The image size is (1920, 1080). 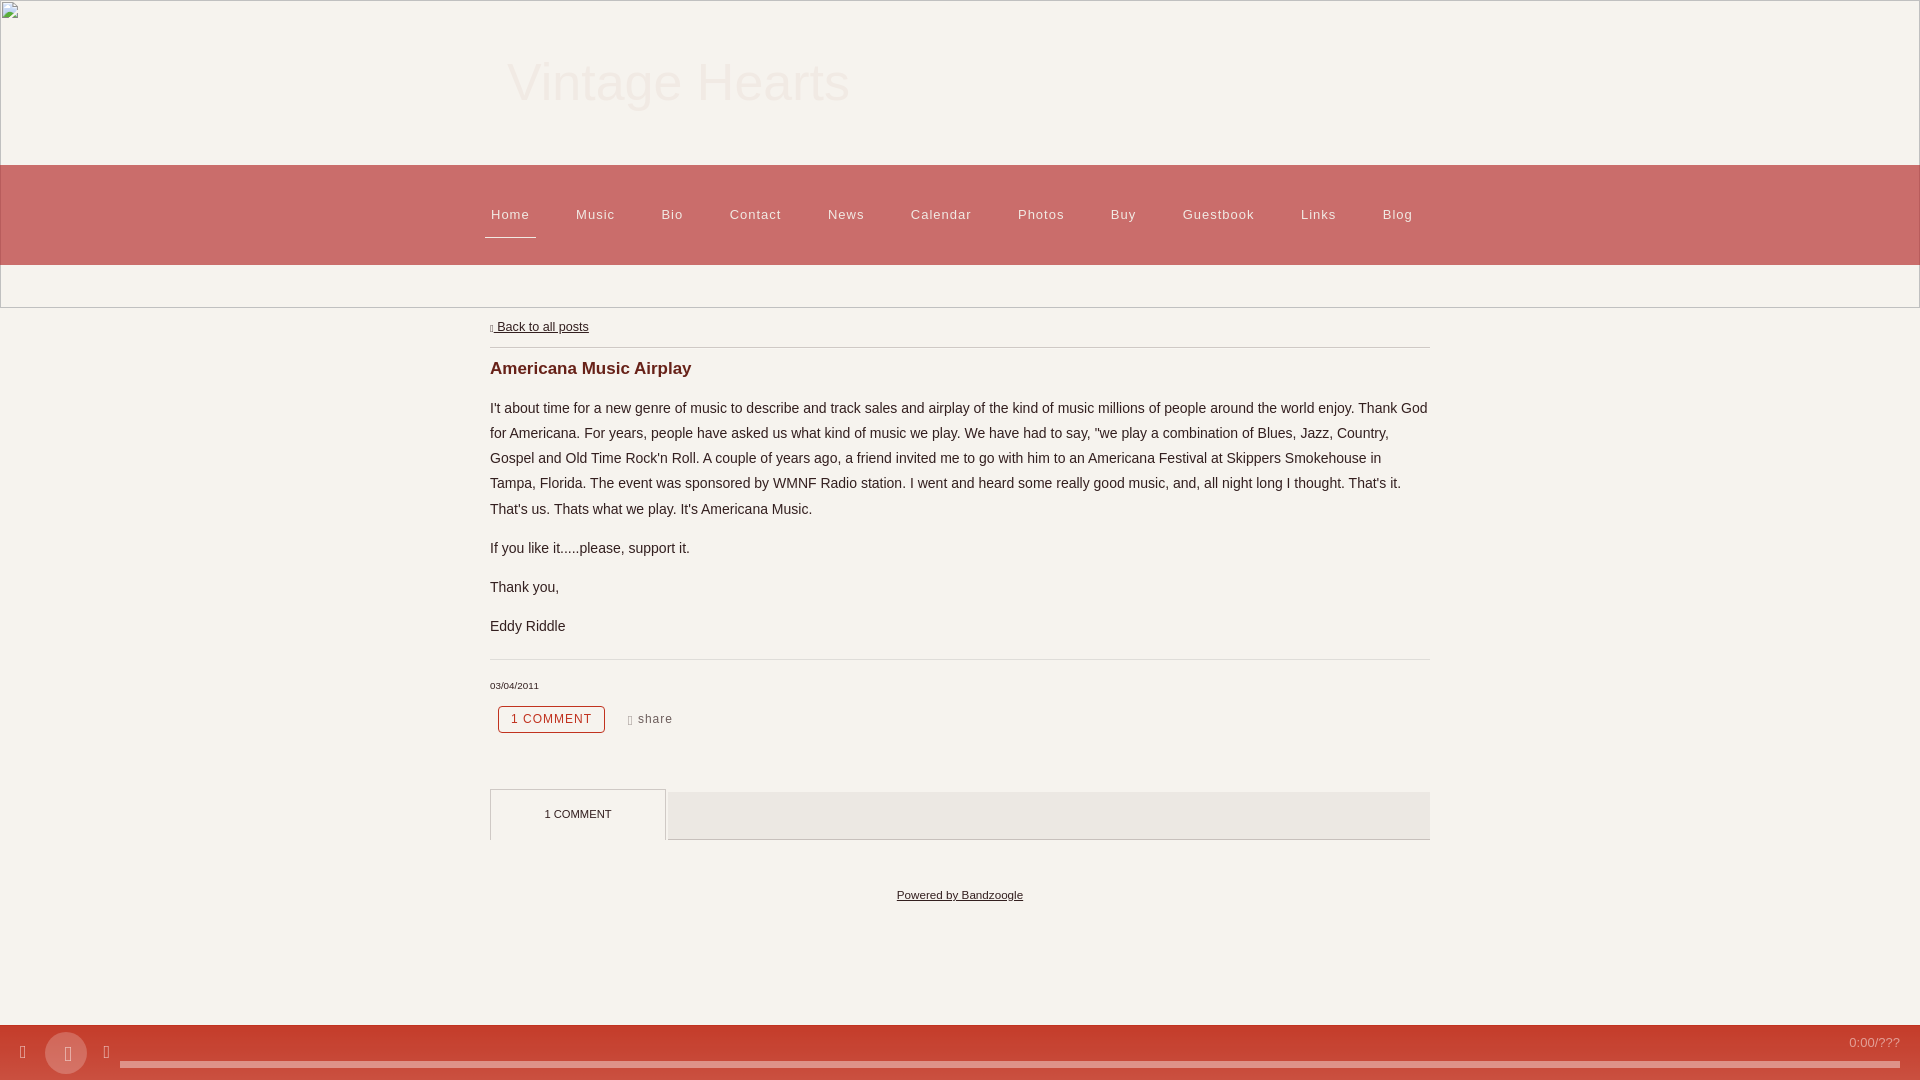 What do you see at coordinates (940, 214) in the screenshot?
I see `Calendar` at bounding box center [940, 214].